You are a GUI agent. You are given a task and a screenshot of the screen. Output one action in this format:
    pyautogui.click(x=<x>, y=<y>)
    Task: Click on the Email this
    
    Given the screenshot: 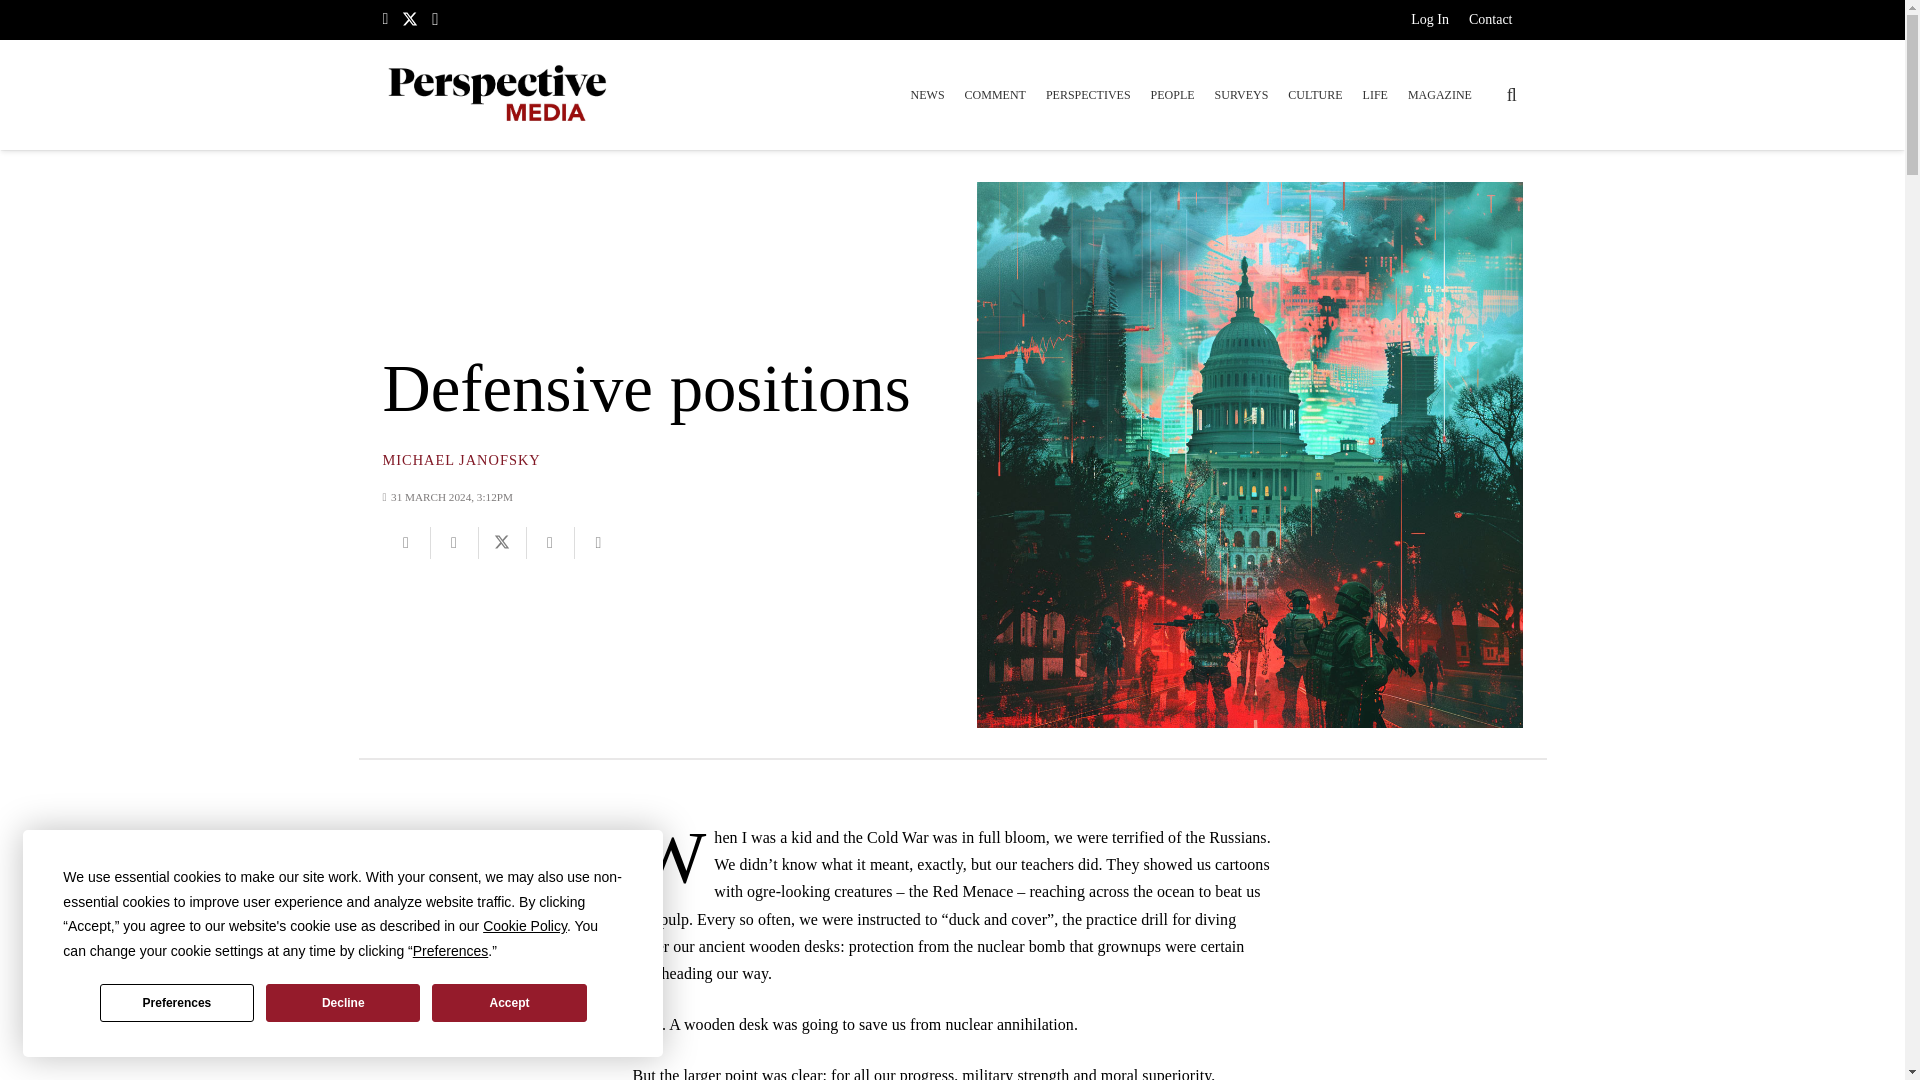 What is the action you would take?
    pyautogui.click(x=406, y=543)
    